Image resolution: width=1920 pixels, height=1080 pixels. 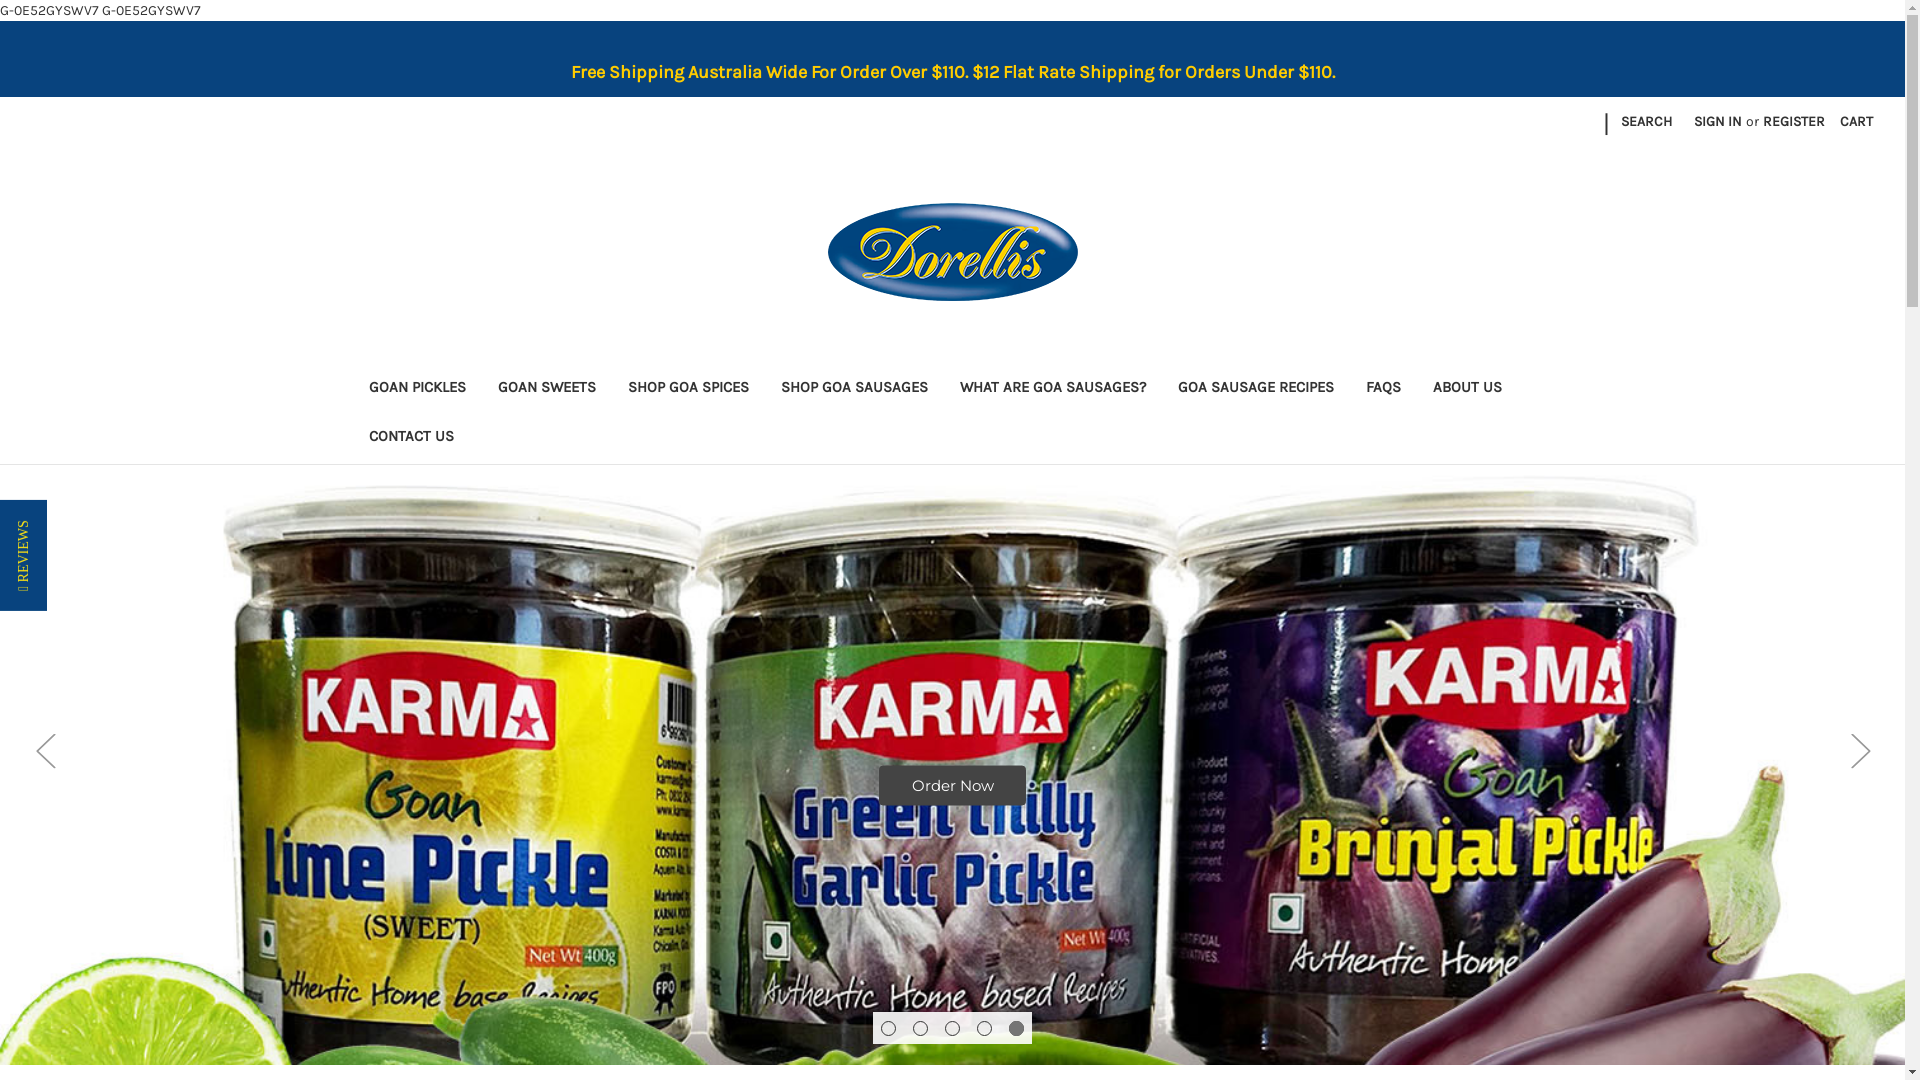 I want to click on SEARCH, so click(x=1646, y=122).